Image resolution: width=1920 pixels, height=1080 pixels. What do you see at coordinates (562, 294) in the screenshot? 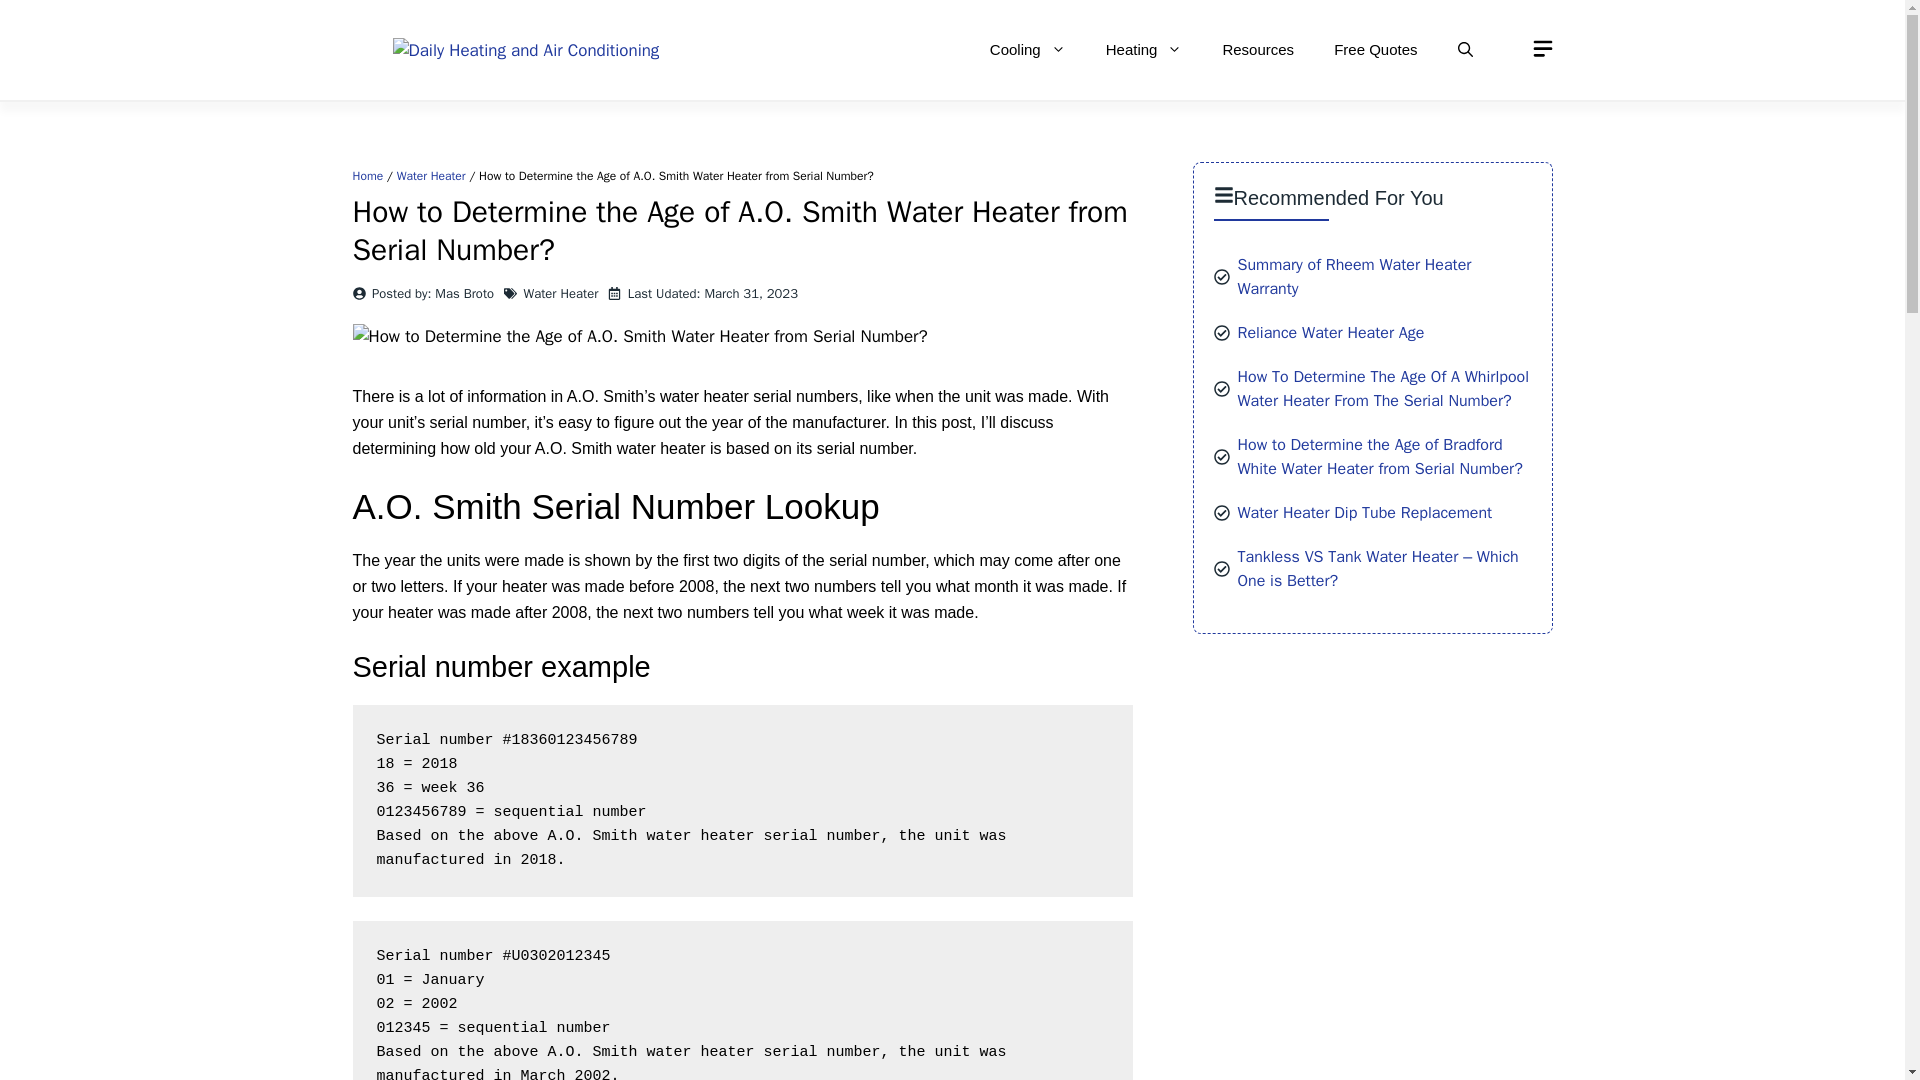
I see `Water Heater` at bounding box center [562, 294].